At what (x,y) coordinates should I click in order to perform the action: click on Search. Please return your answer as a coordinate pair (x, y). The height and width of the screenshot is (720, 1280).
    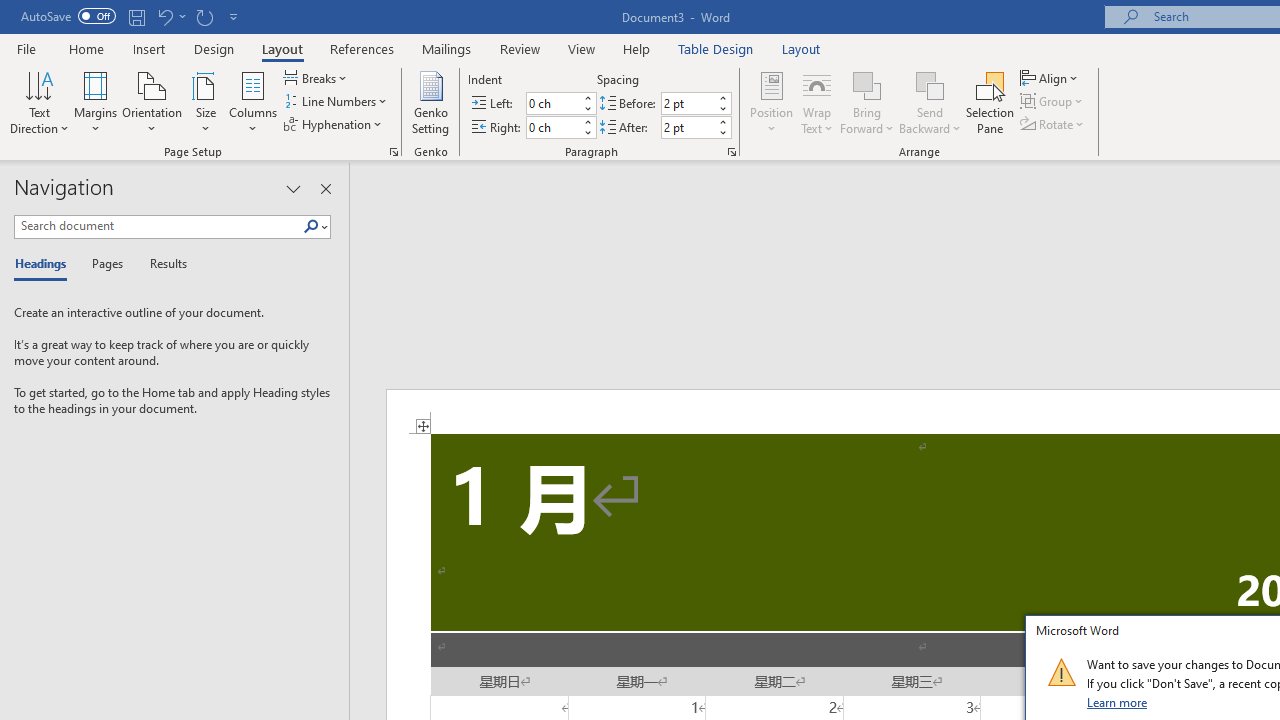
    Looking at the image, I should click on (311, 227).